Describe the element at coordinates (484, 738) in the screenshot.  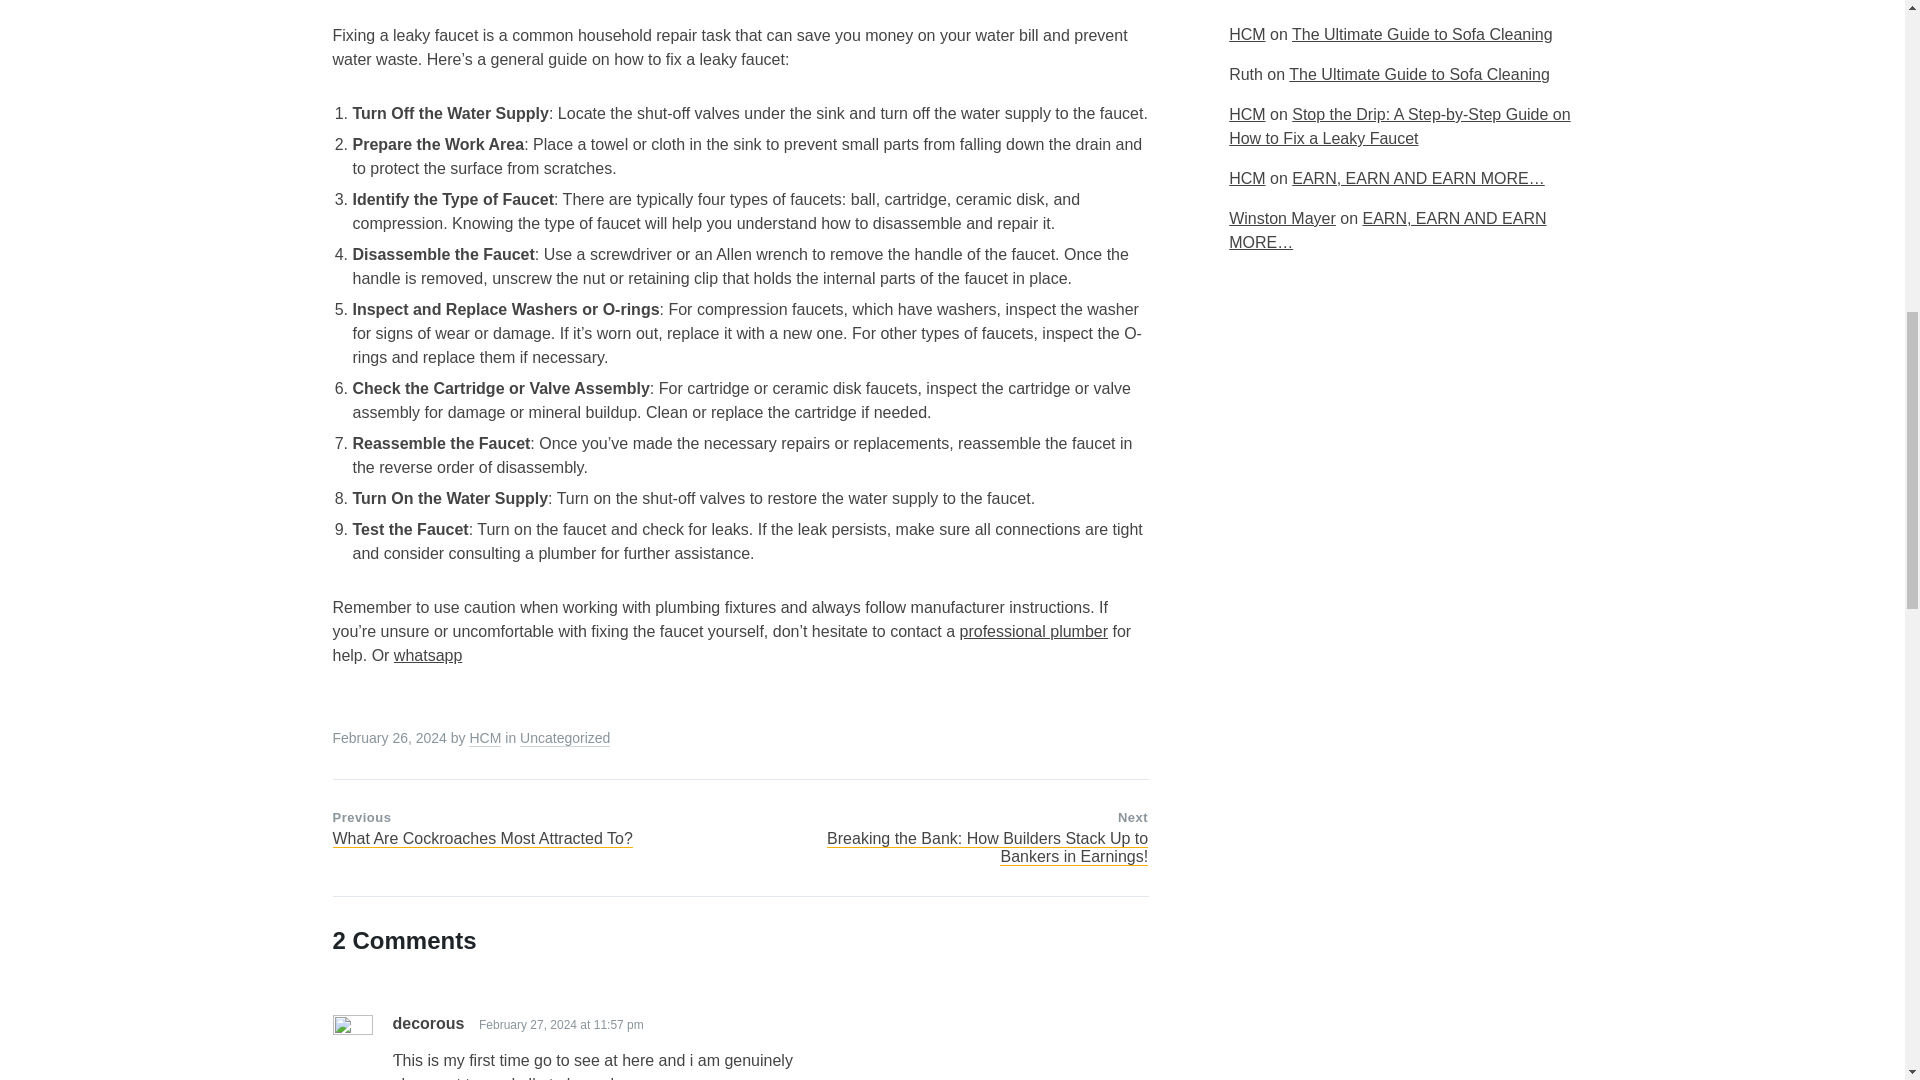
I see `HCM` at that location.